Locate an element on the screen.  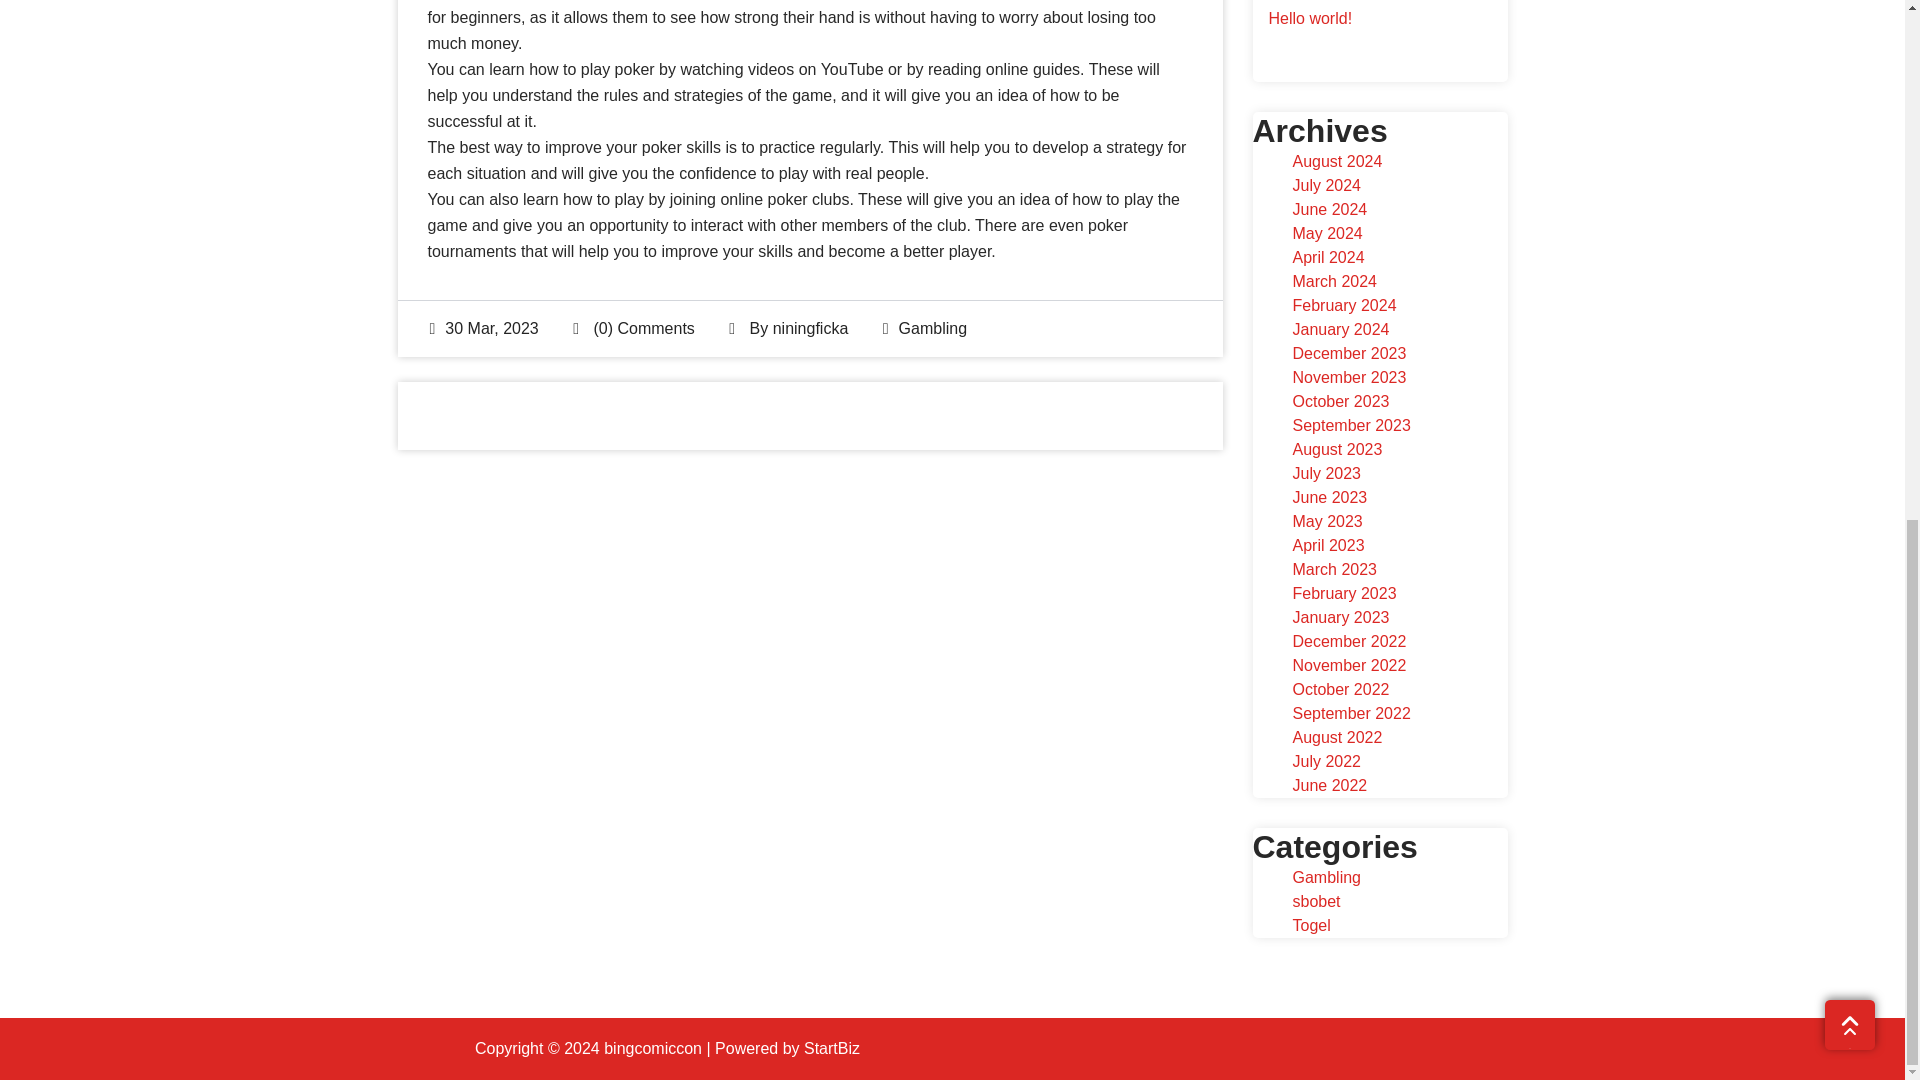
July 2023 is located at coordinates (1326, 473).